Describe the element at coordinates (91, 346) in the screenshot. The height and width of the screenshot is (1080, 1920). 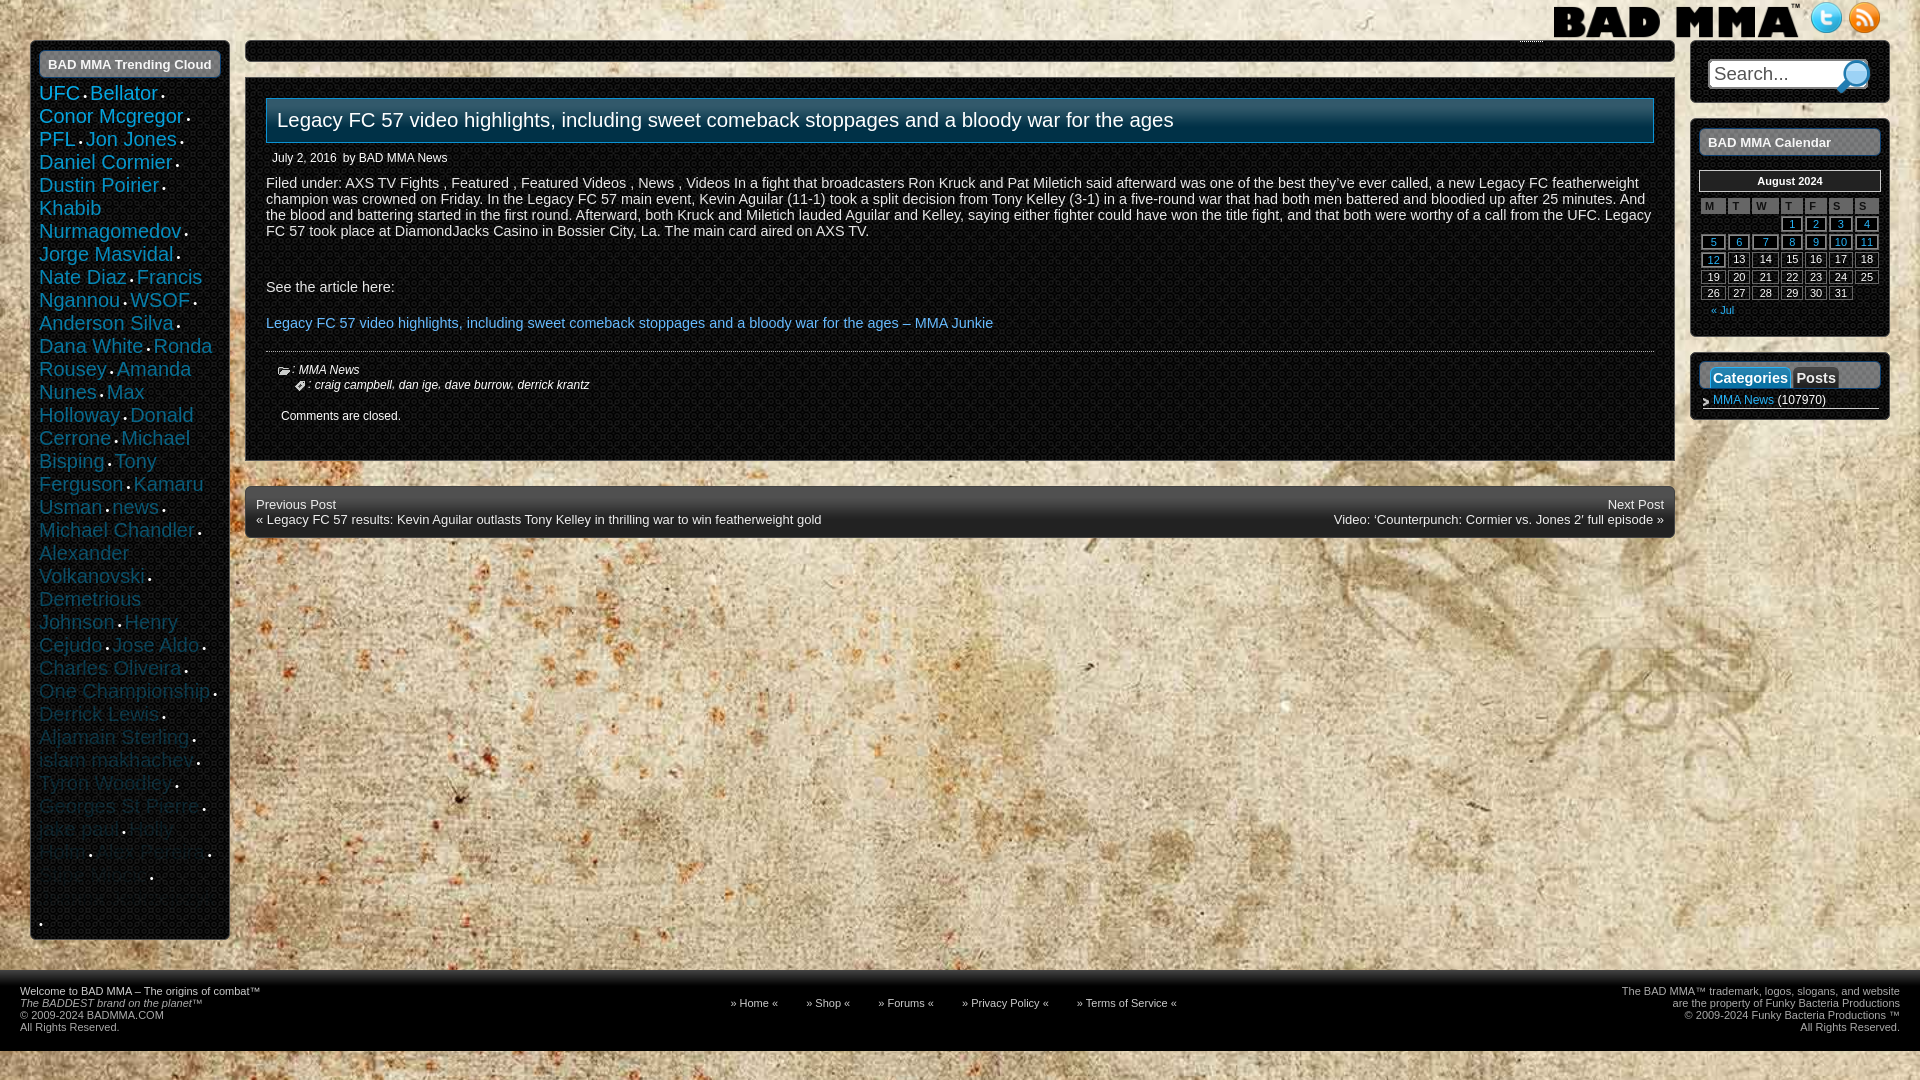
I see `Dana White` at that location.